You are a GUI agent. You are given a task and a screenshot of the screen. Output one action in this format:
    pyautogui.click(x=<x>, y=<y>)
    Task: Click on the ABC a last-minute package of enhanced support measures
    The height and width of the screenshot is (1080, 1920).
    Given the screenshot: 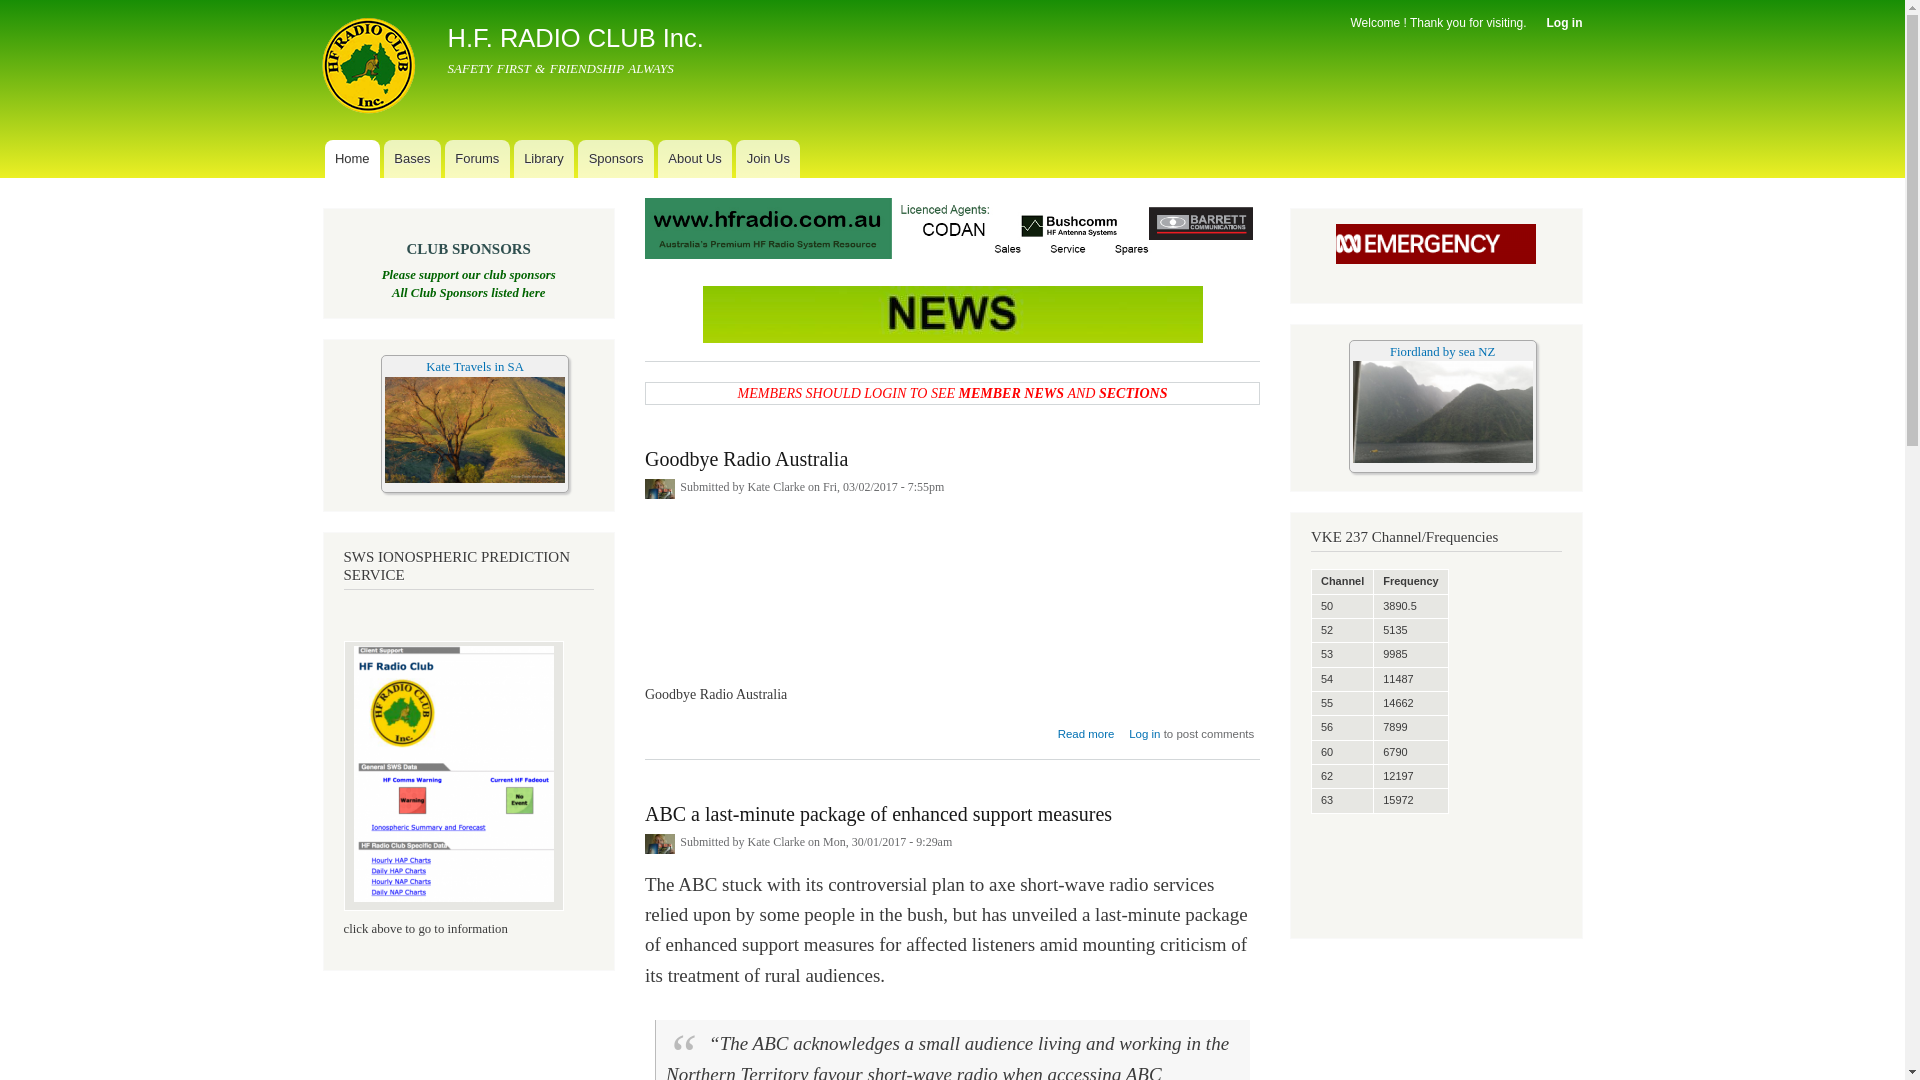 What is the action you would take?
    pyautogui.click(x=878, y=805)
    